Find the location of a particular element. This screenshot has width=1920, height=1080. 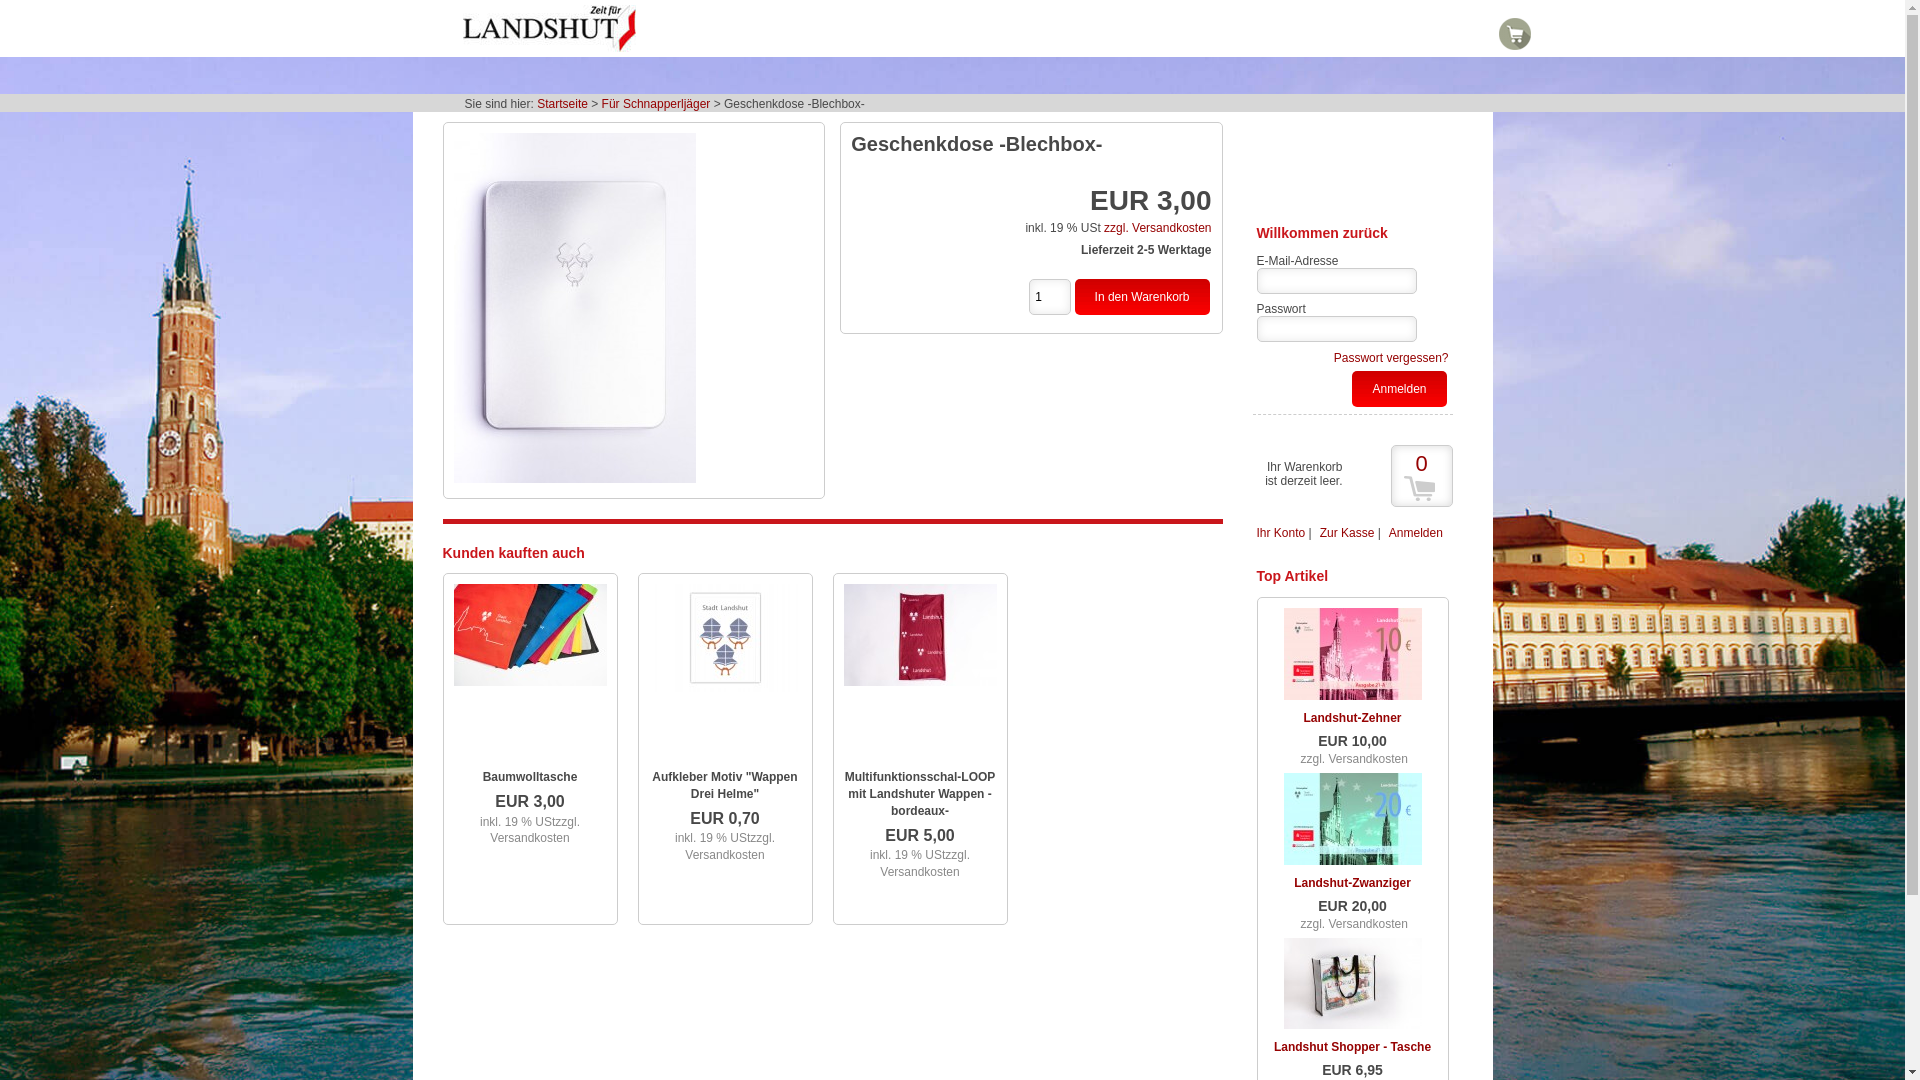

Passwort vergessen? is located at coordinates (1392, 358).